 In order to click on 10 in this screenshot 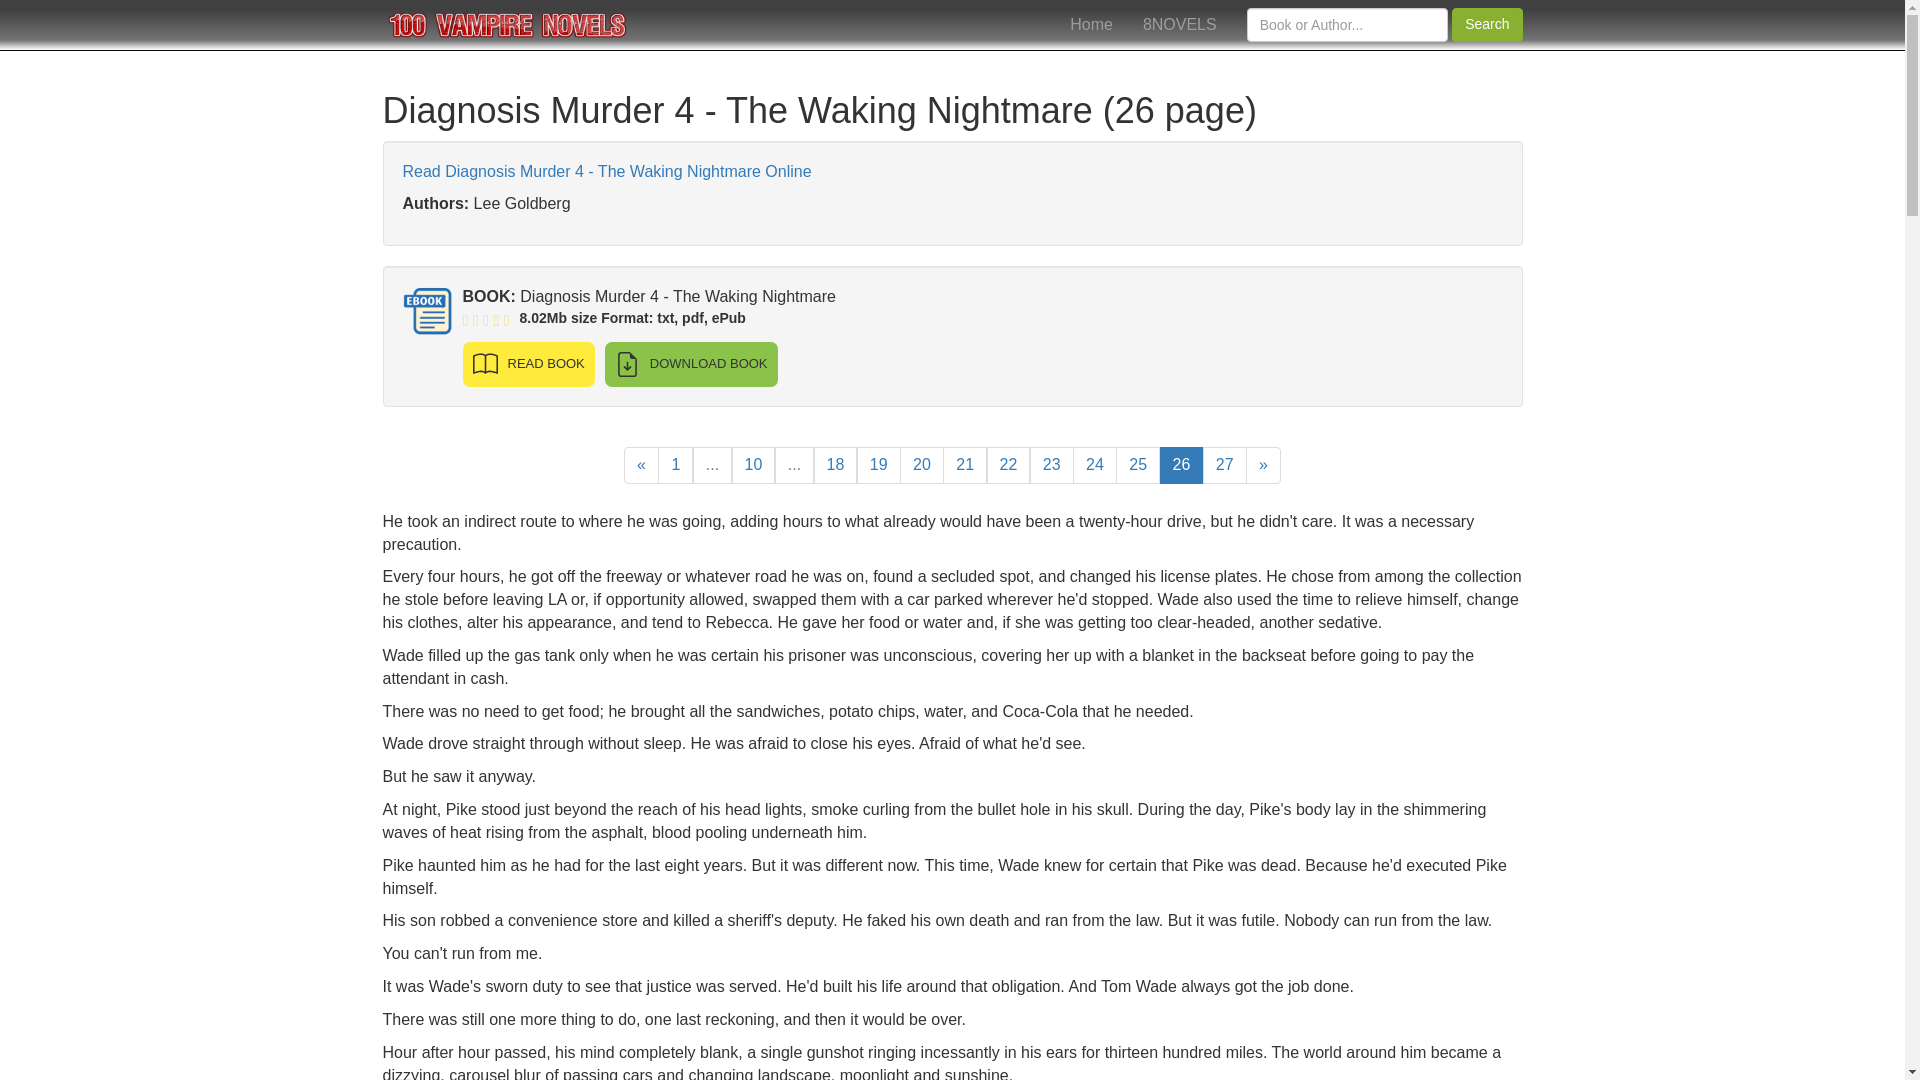, I will do `click(753, 465)`.